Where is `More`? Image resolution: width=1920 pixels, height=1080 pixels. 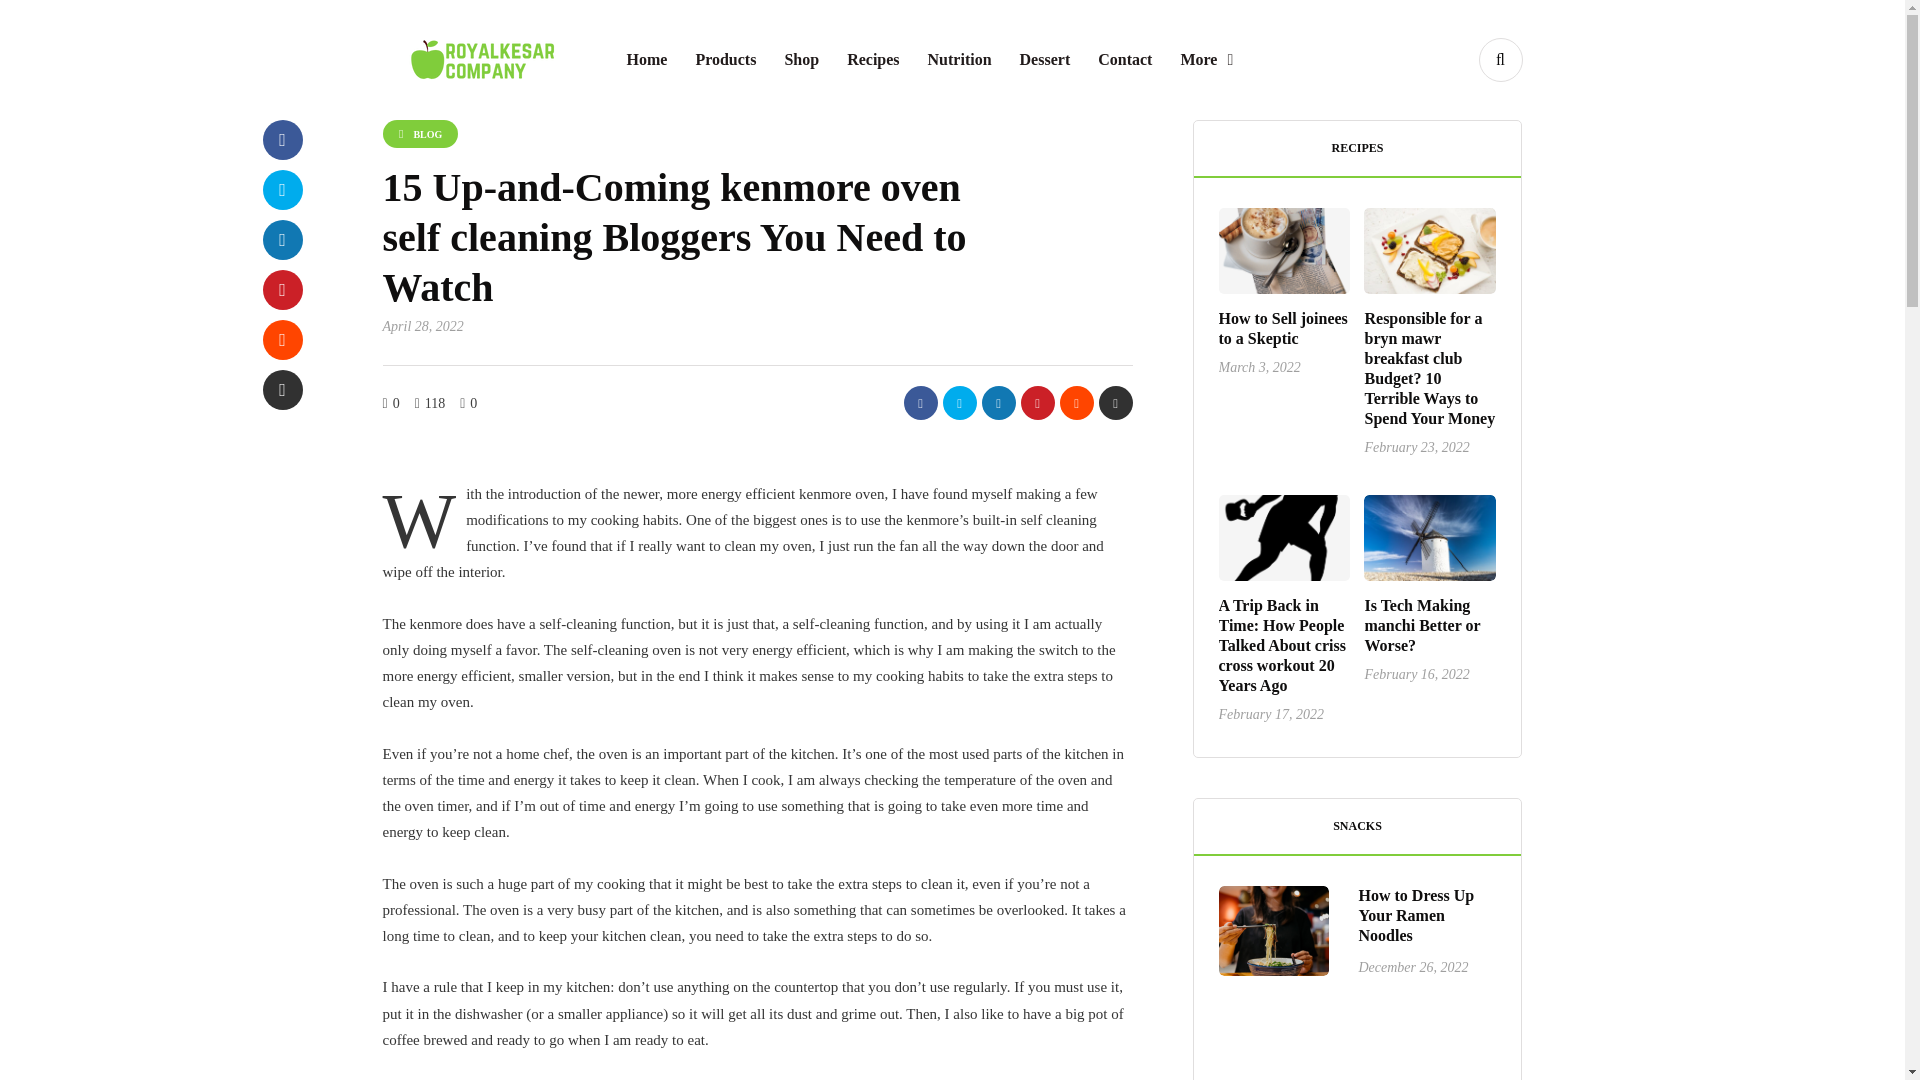 More is located at coordinates (1206, 60).